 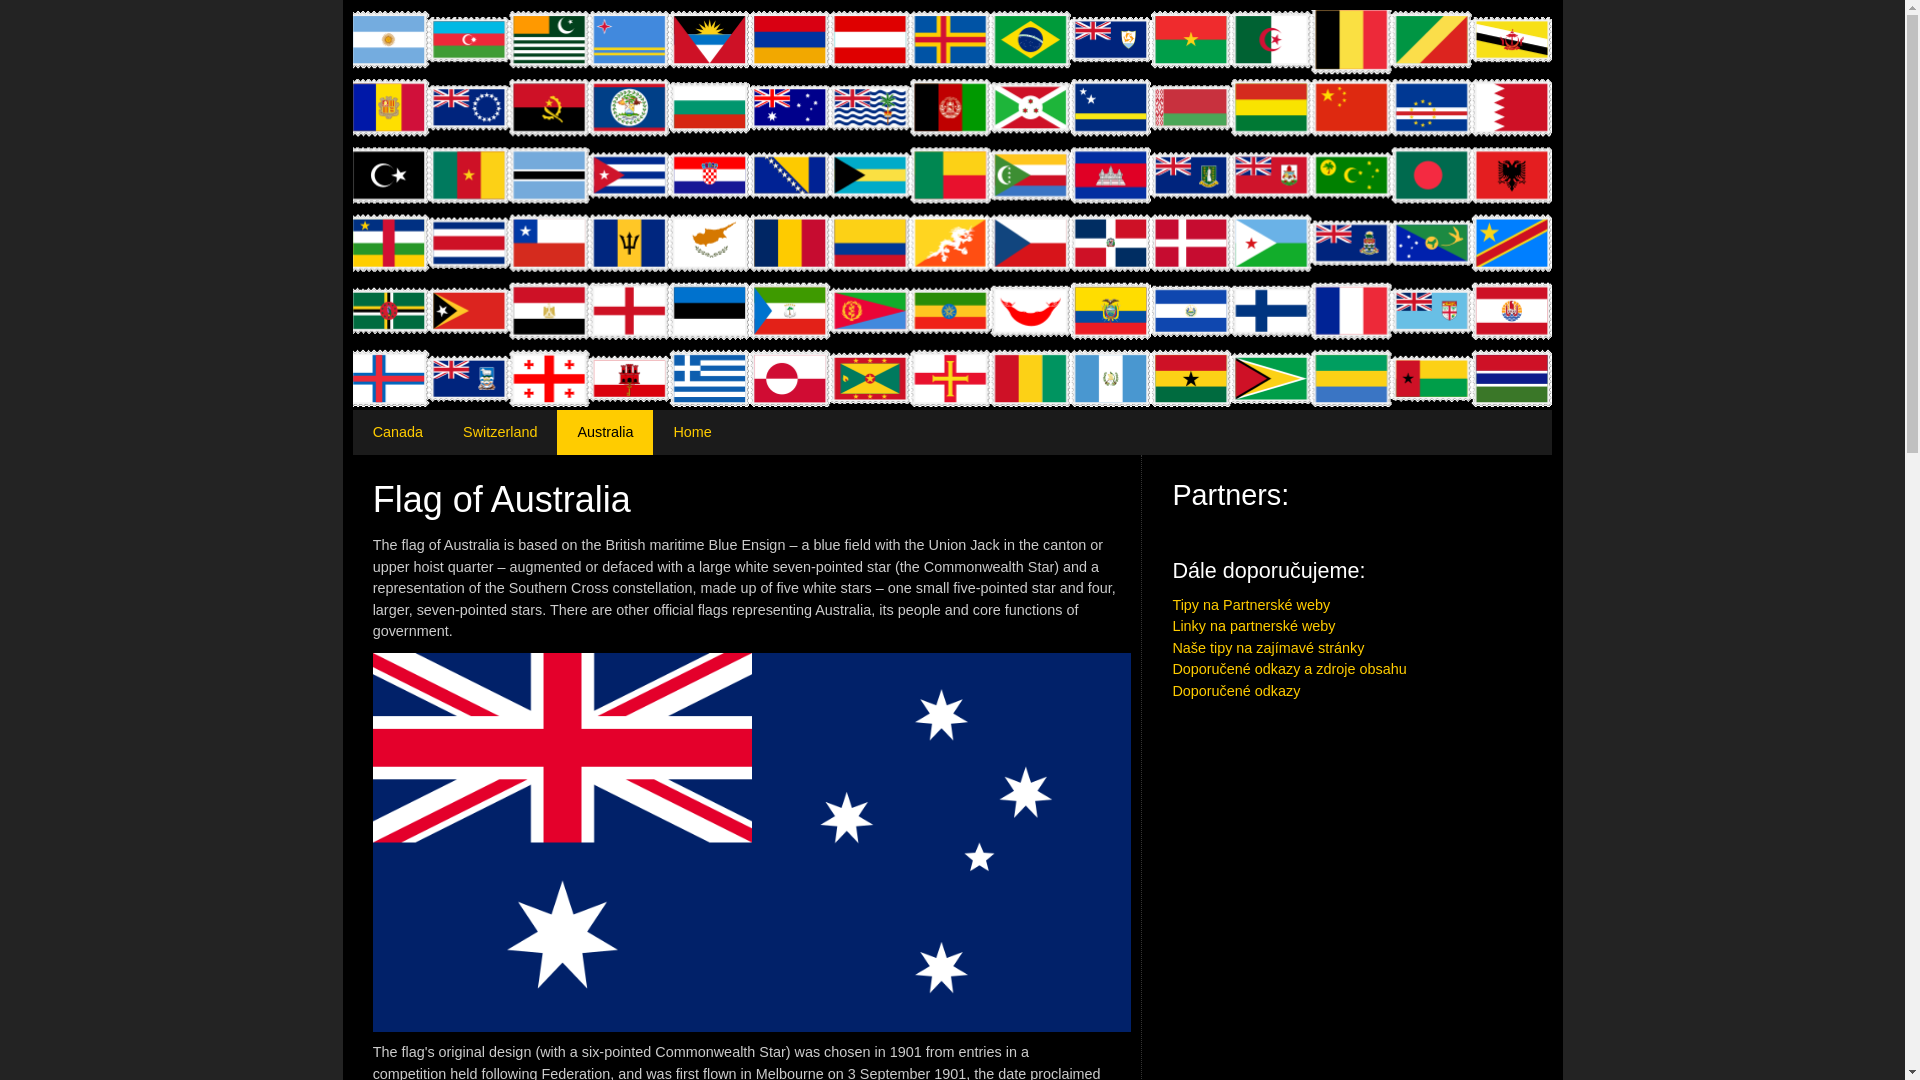 What do you see at coordinates (500, 432) in the screenshot?
I see `Switzerland` at bounding box center [500, 432].